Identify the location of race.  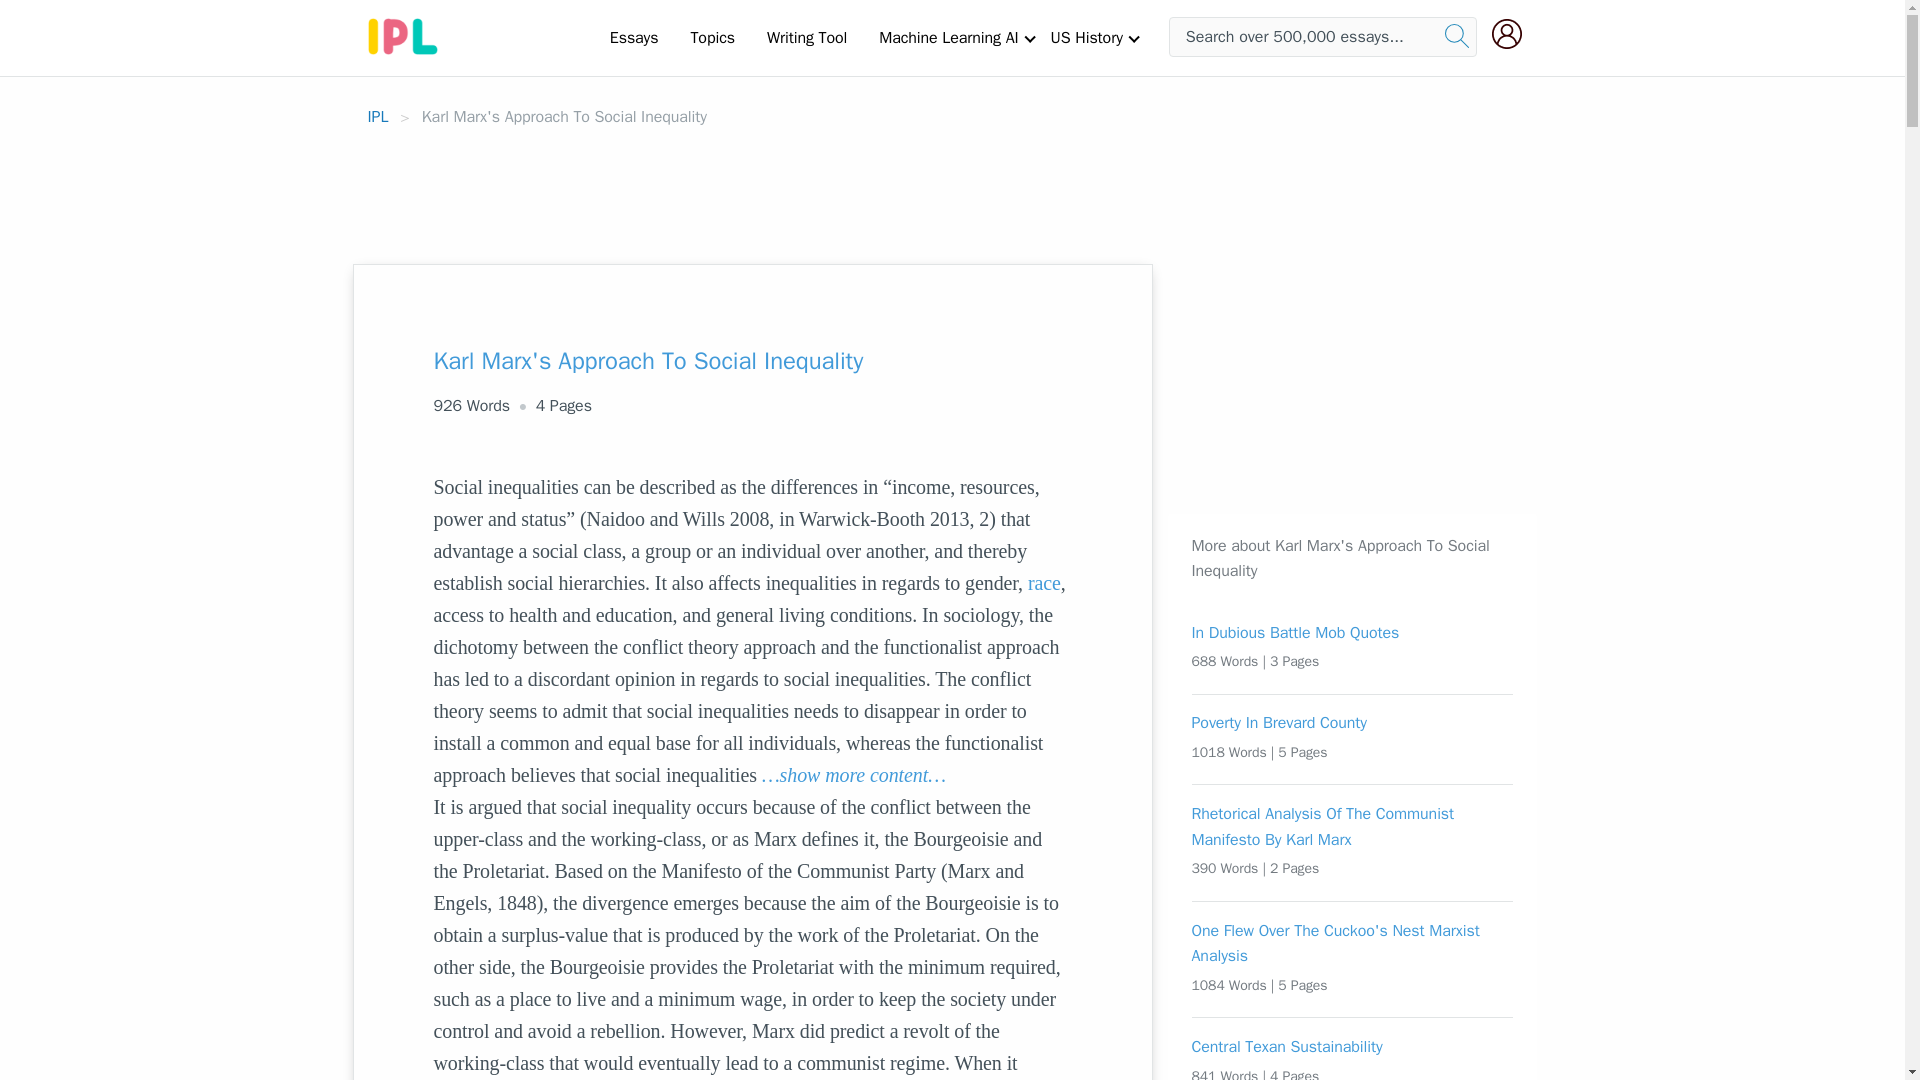
(1044, 583).